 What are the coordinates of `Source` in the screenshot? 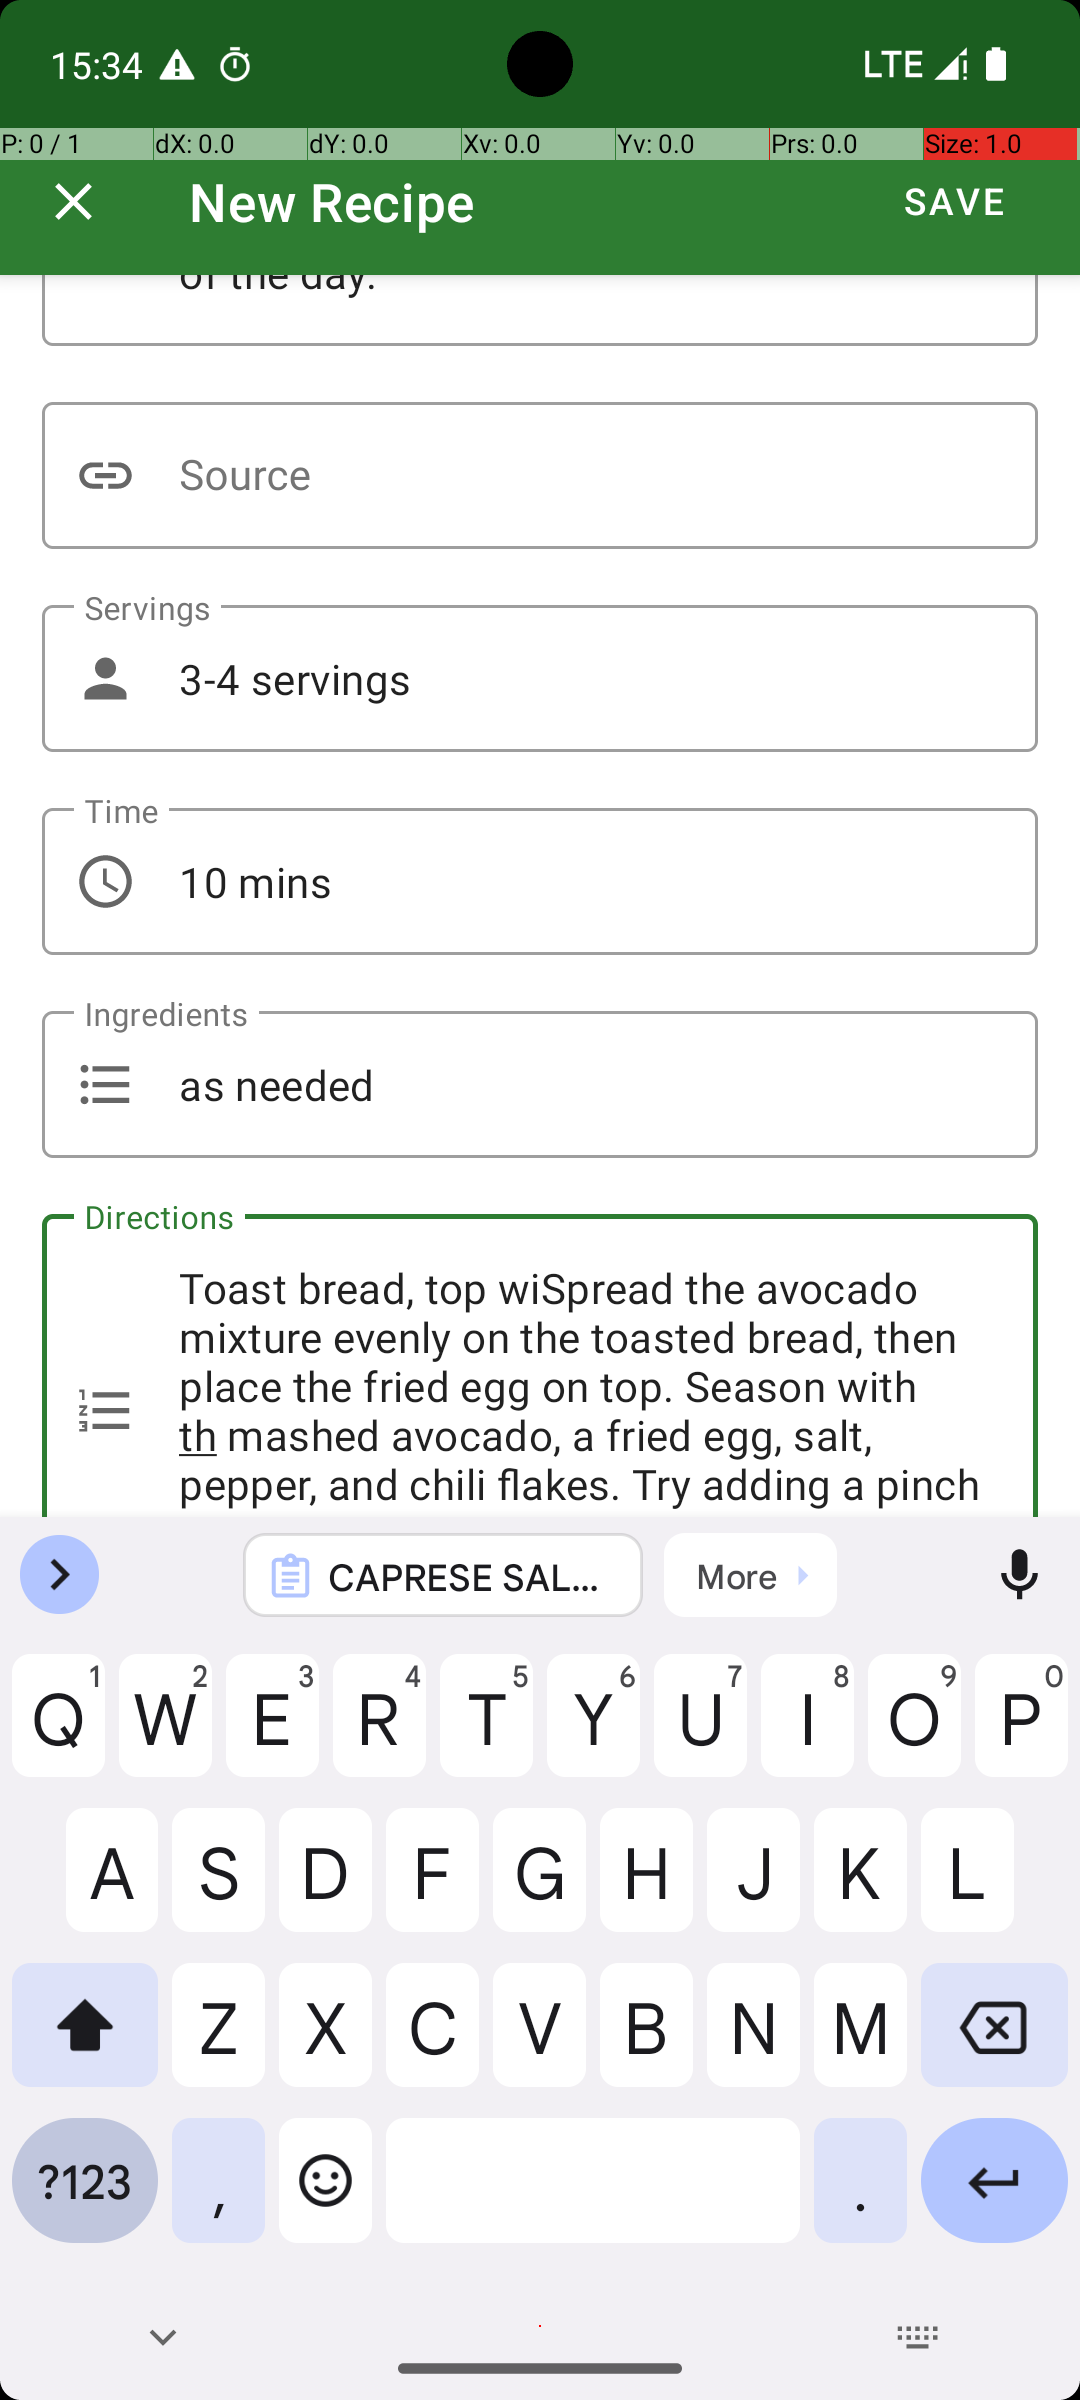 It's located at (540, 476).